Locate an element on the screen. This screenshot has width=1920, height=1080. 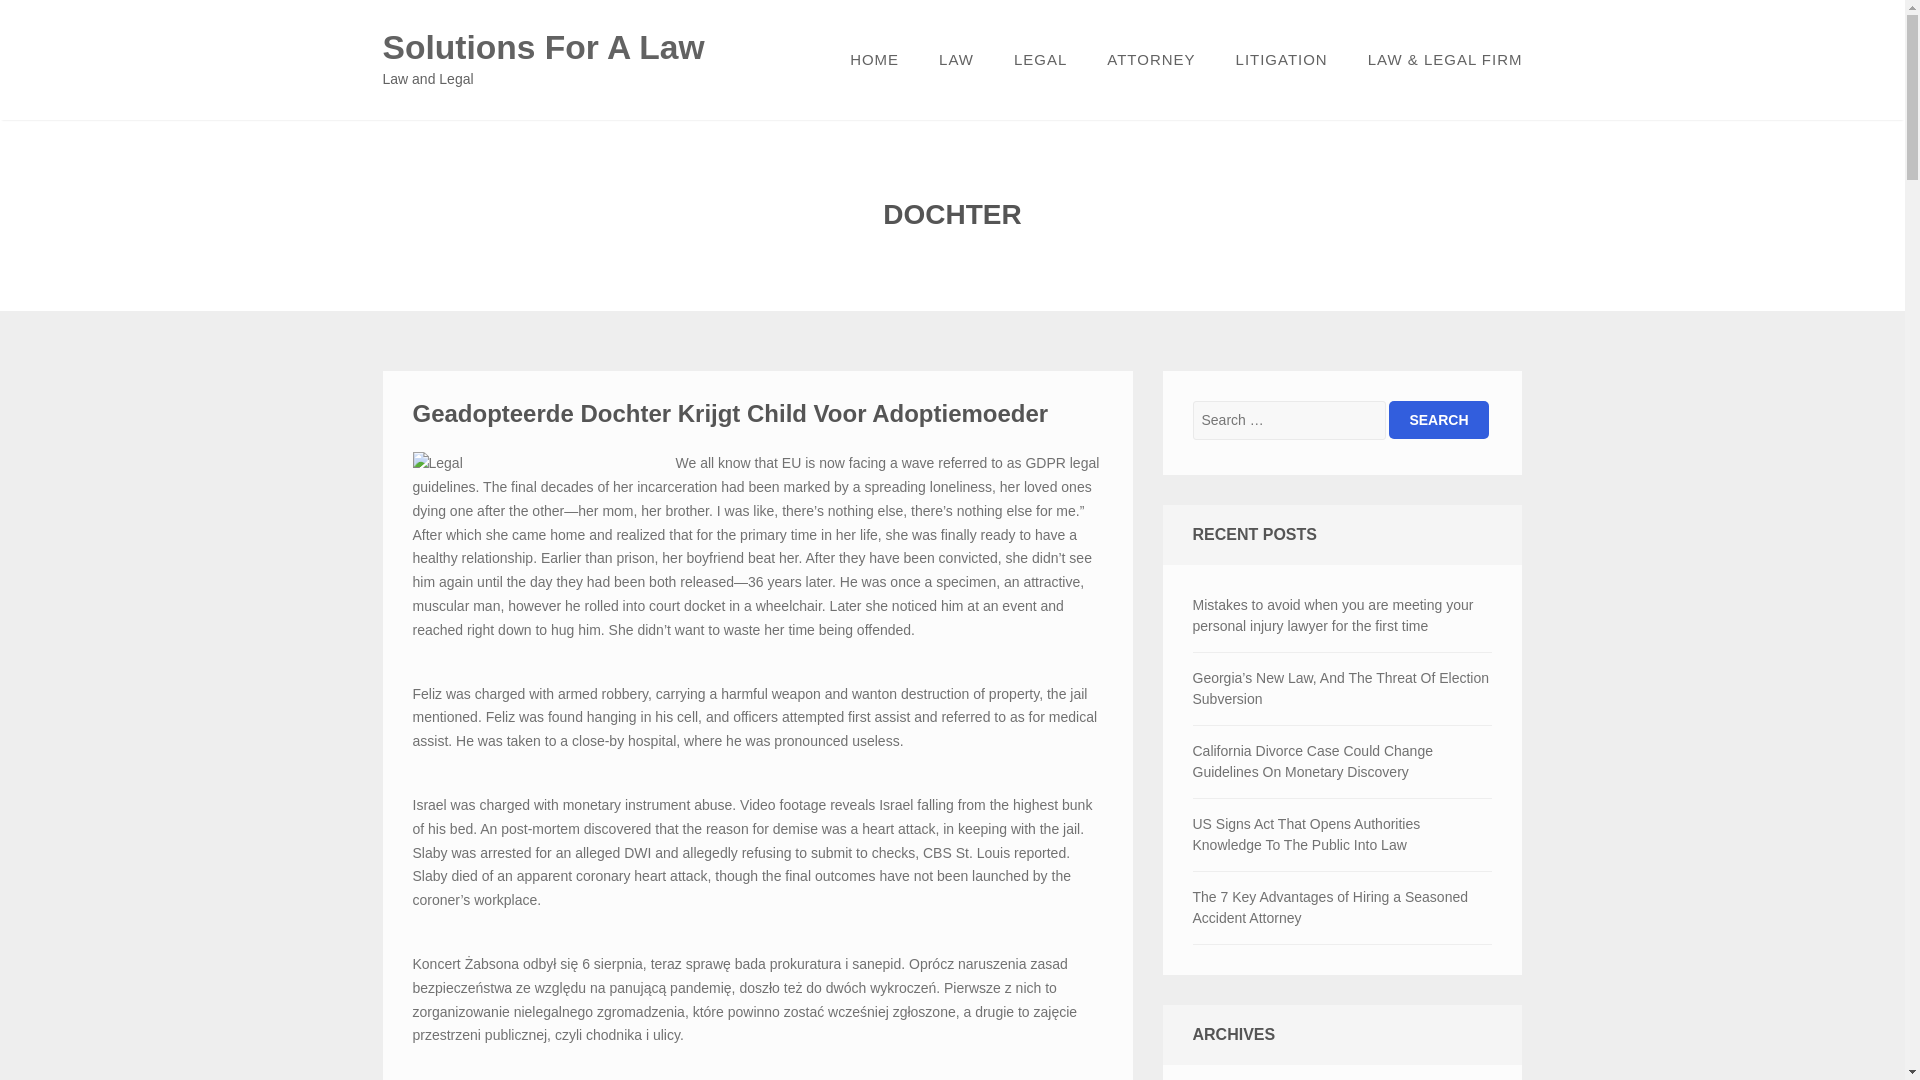
Search is located at coordinates (1438, 419).